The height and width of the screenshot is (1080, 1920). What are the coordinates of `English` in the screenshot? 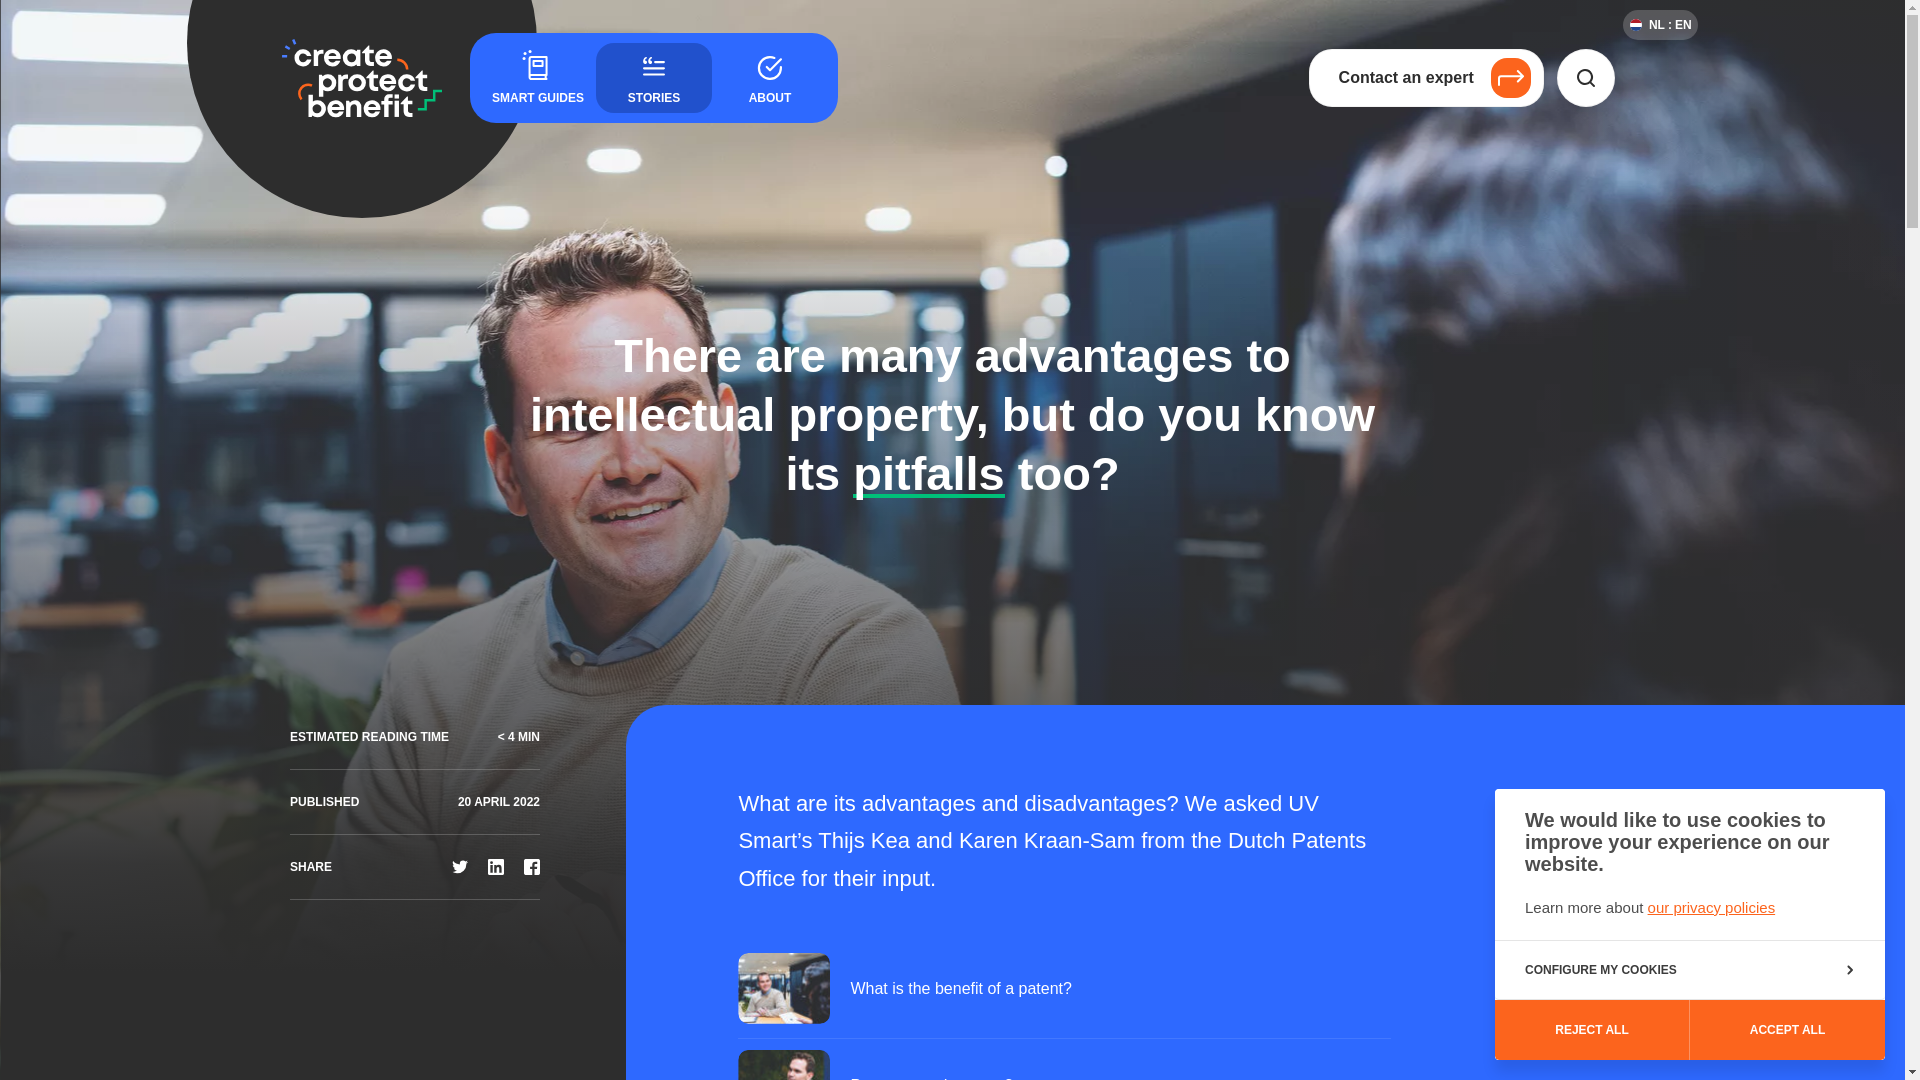 It's located at (1682, 25).